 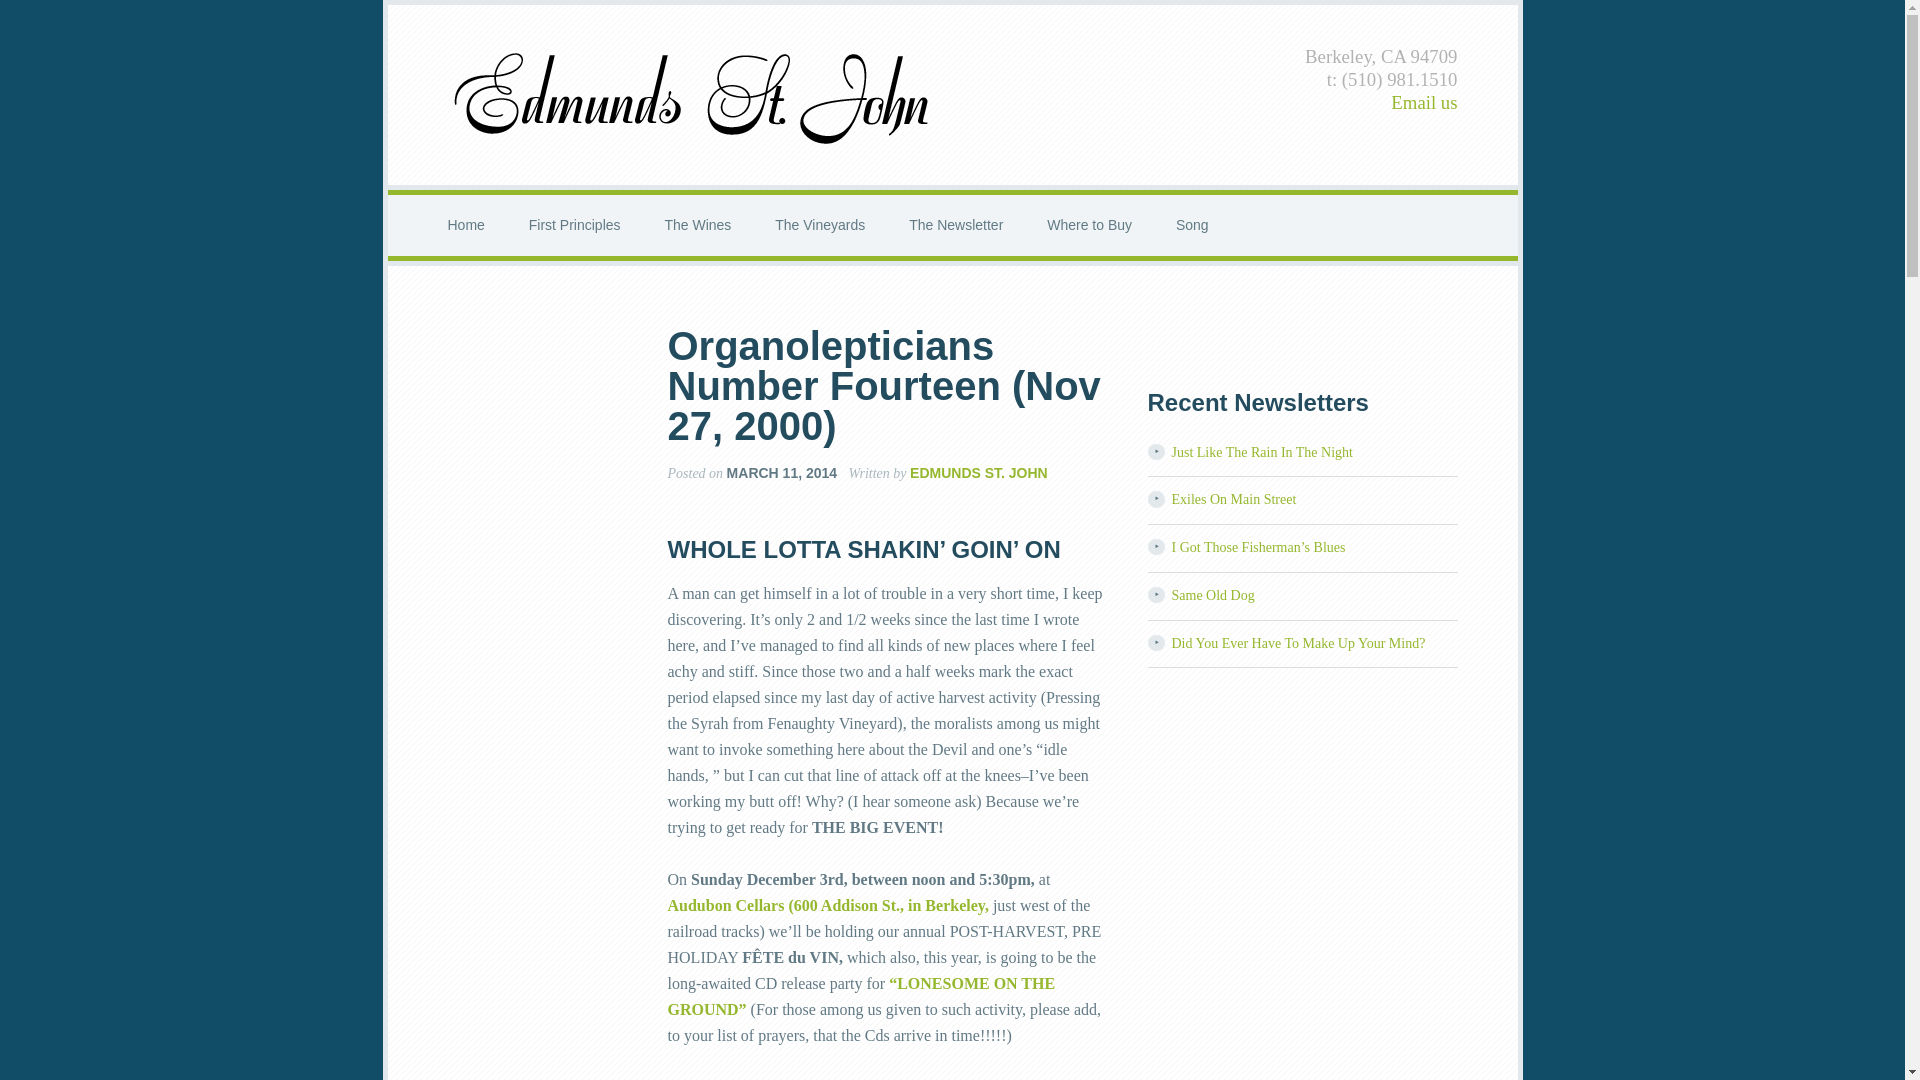 I want to click on First Principles, so click(x=574, y=225).